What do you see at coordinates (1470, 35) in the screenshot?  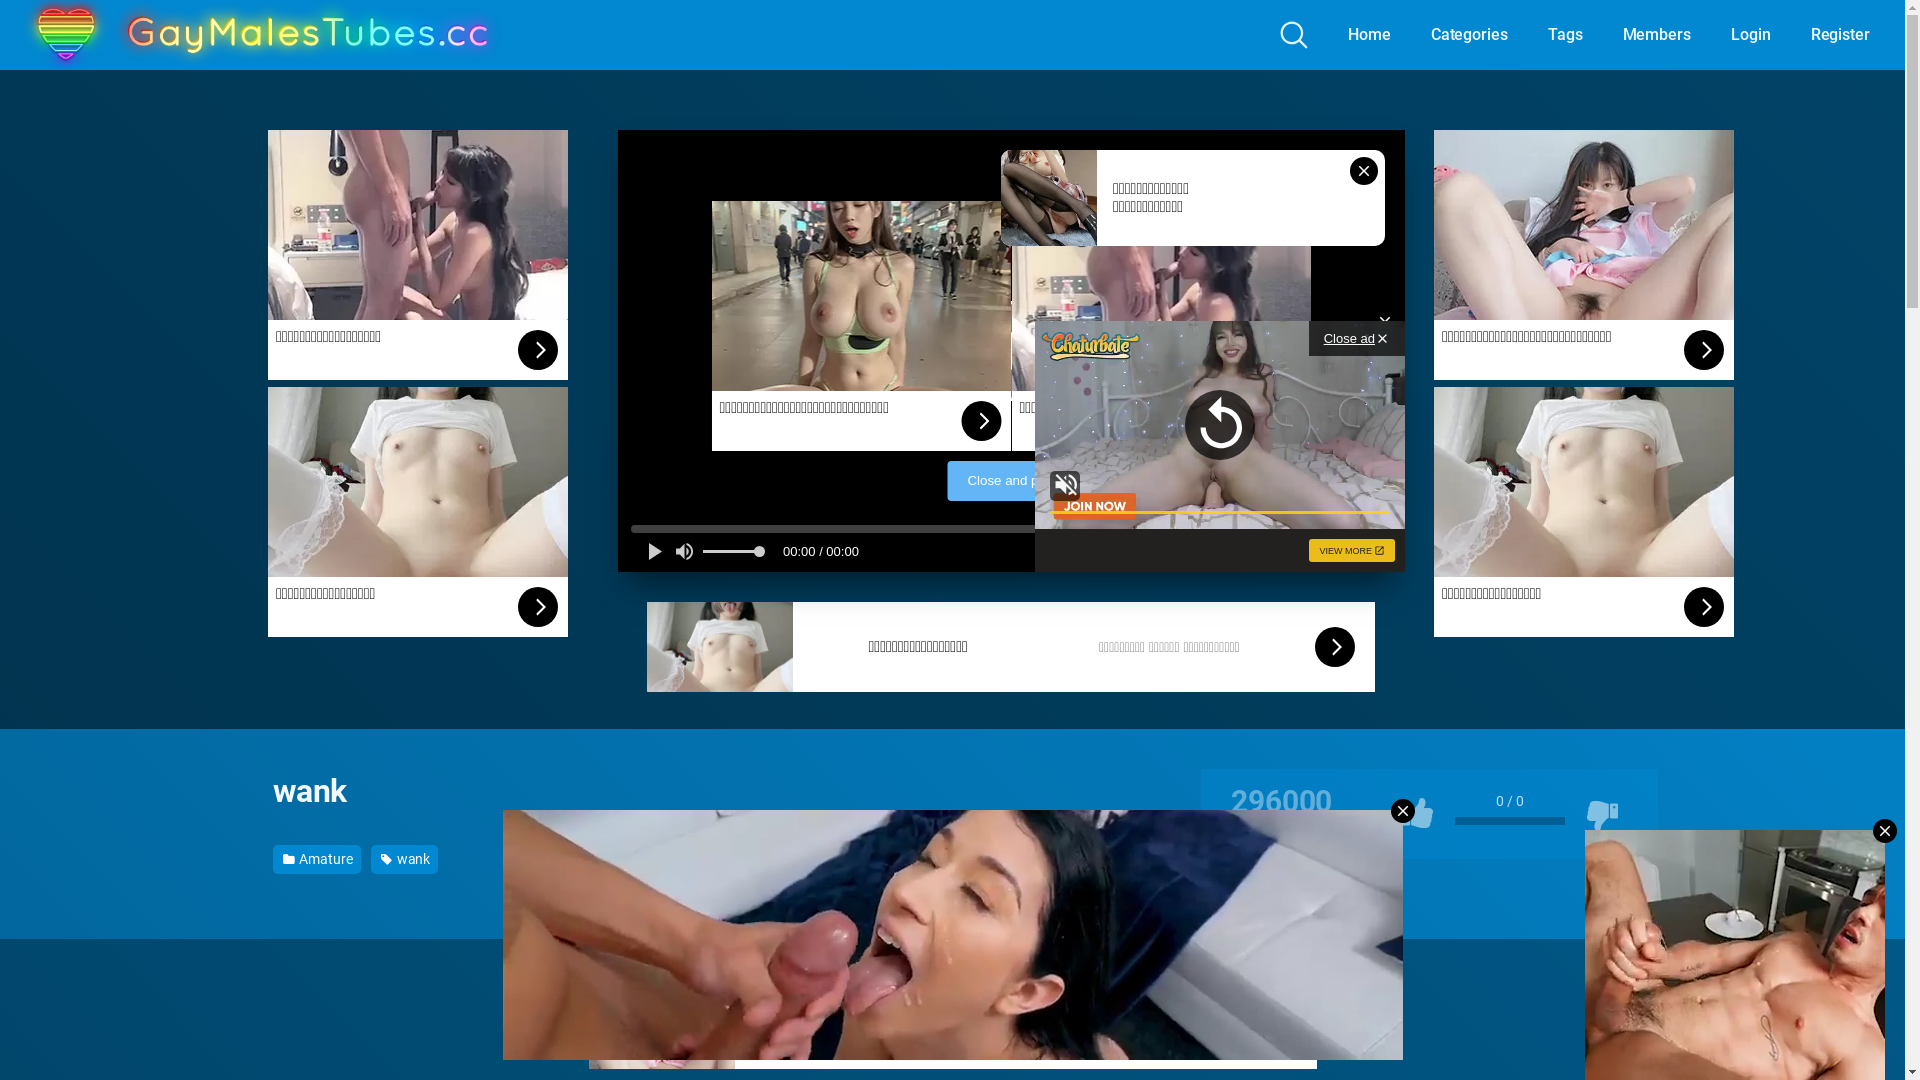 I see `Categories` at bounding box center [1470, 35].